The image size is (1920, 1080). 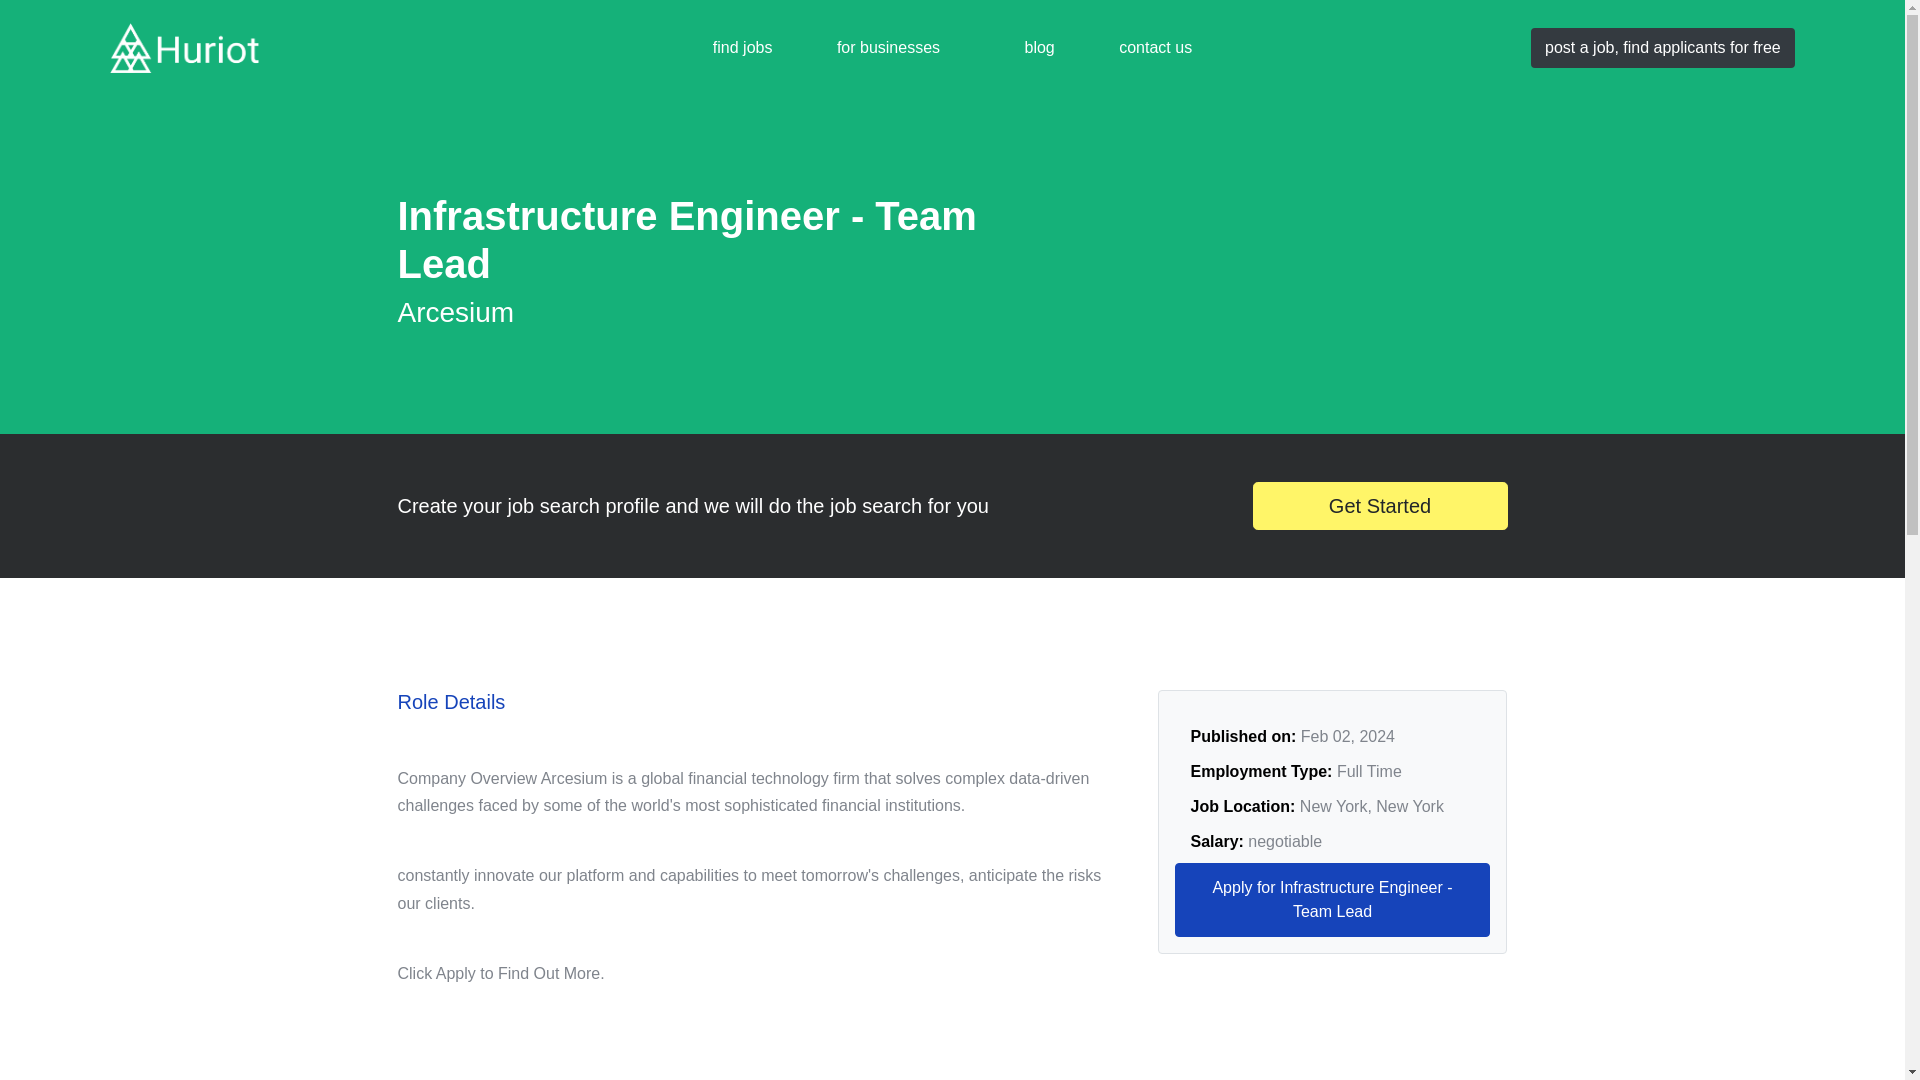 I want to click on Home, so click(x=742, y=48).